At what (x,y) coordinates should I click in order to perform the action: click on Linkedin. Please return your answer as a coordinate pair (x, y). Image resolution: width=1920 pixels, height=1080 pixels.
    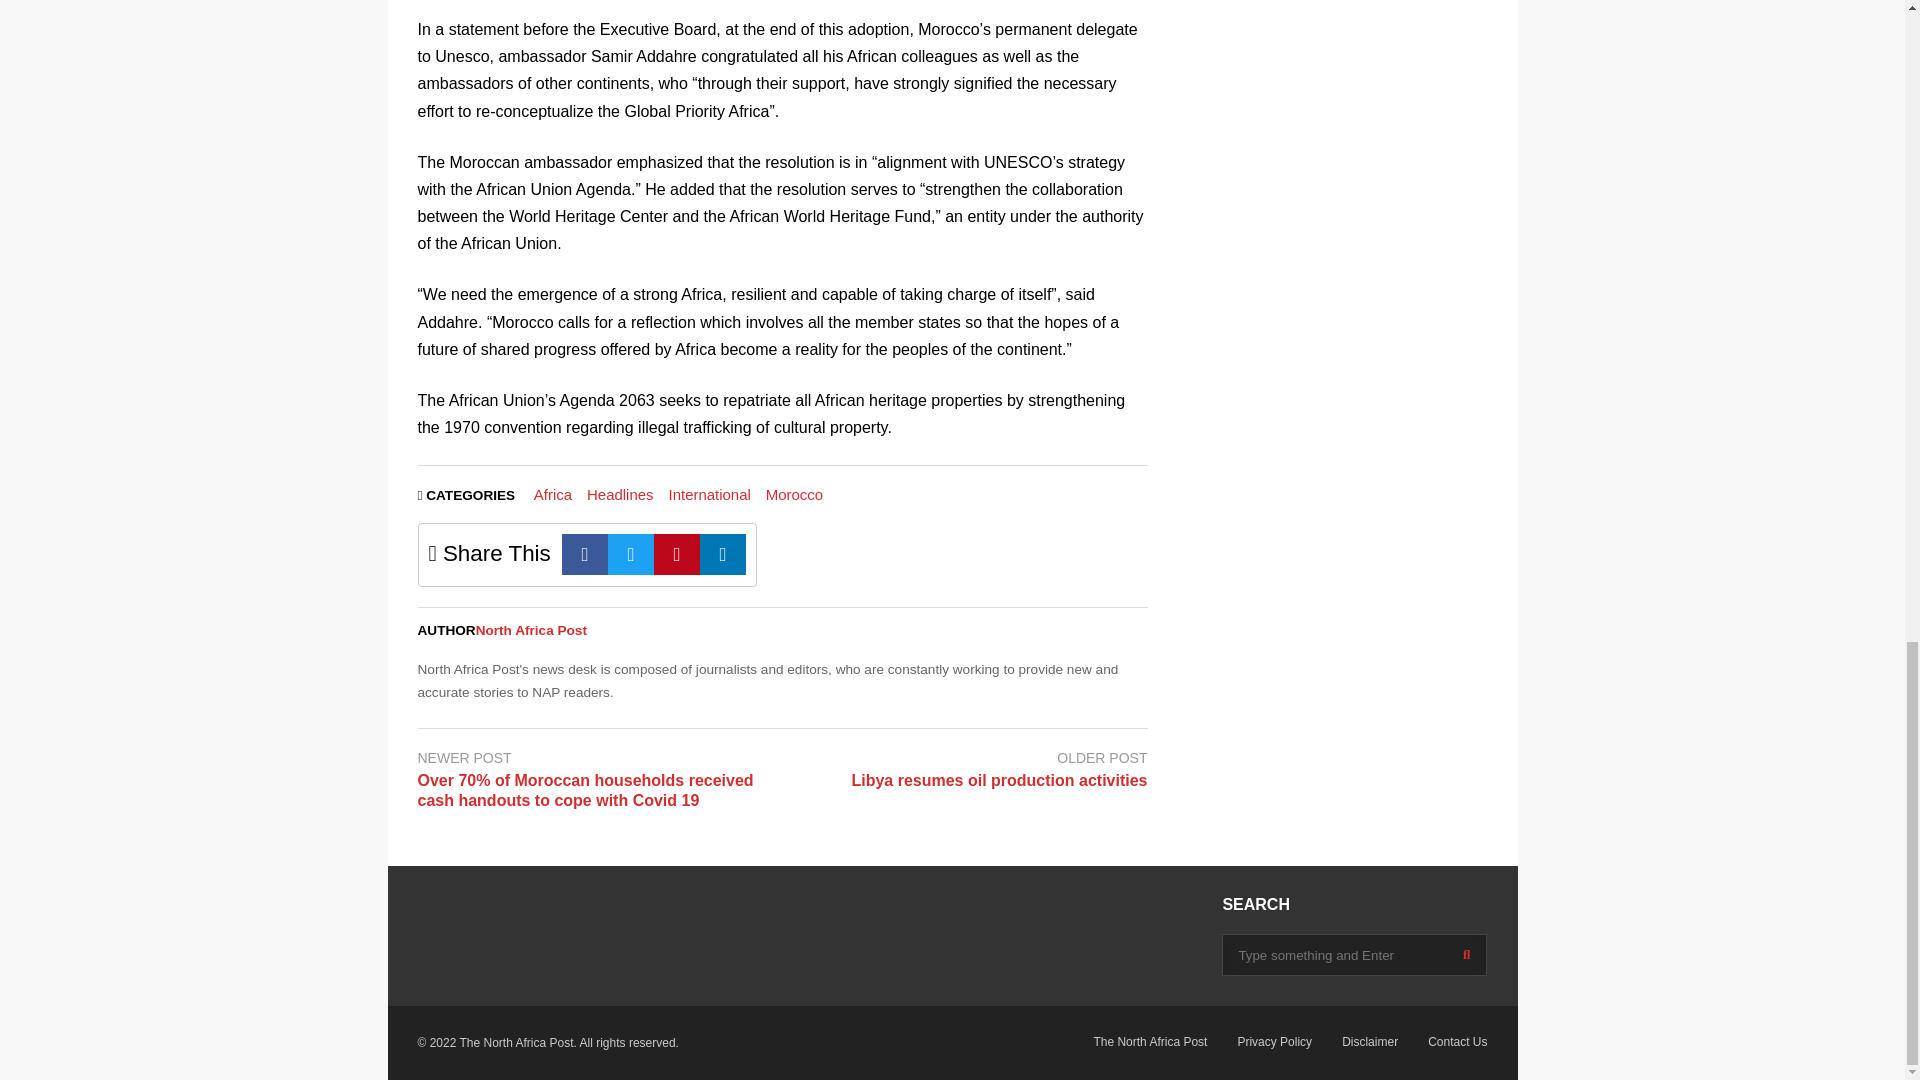
    Looking at the image, I should click on (723, 554).